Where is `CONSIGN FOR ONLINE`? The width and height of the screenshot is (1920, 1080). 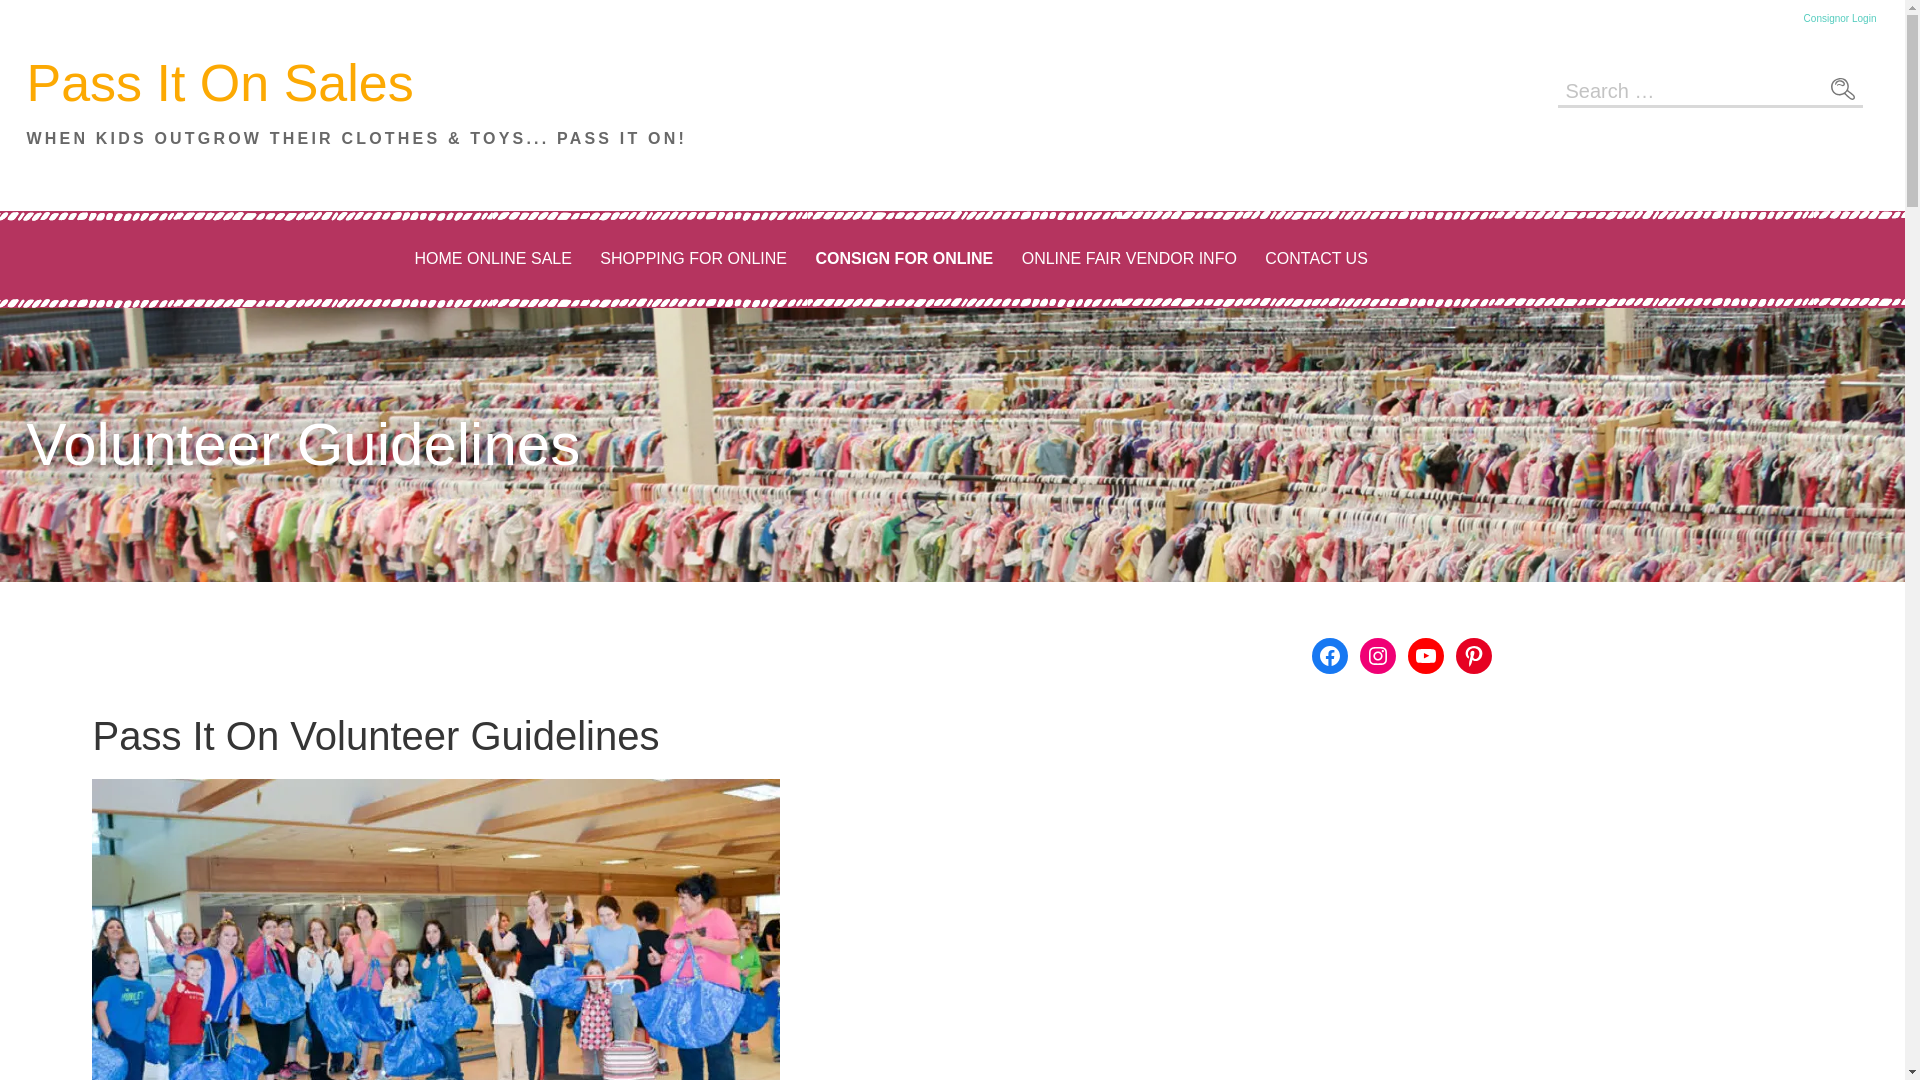
CONSIGN FOR ONLINE is located at coordinates (903, 260).